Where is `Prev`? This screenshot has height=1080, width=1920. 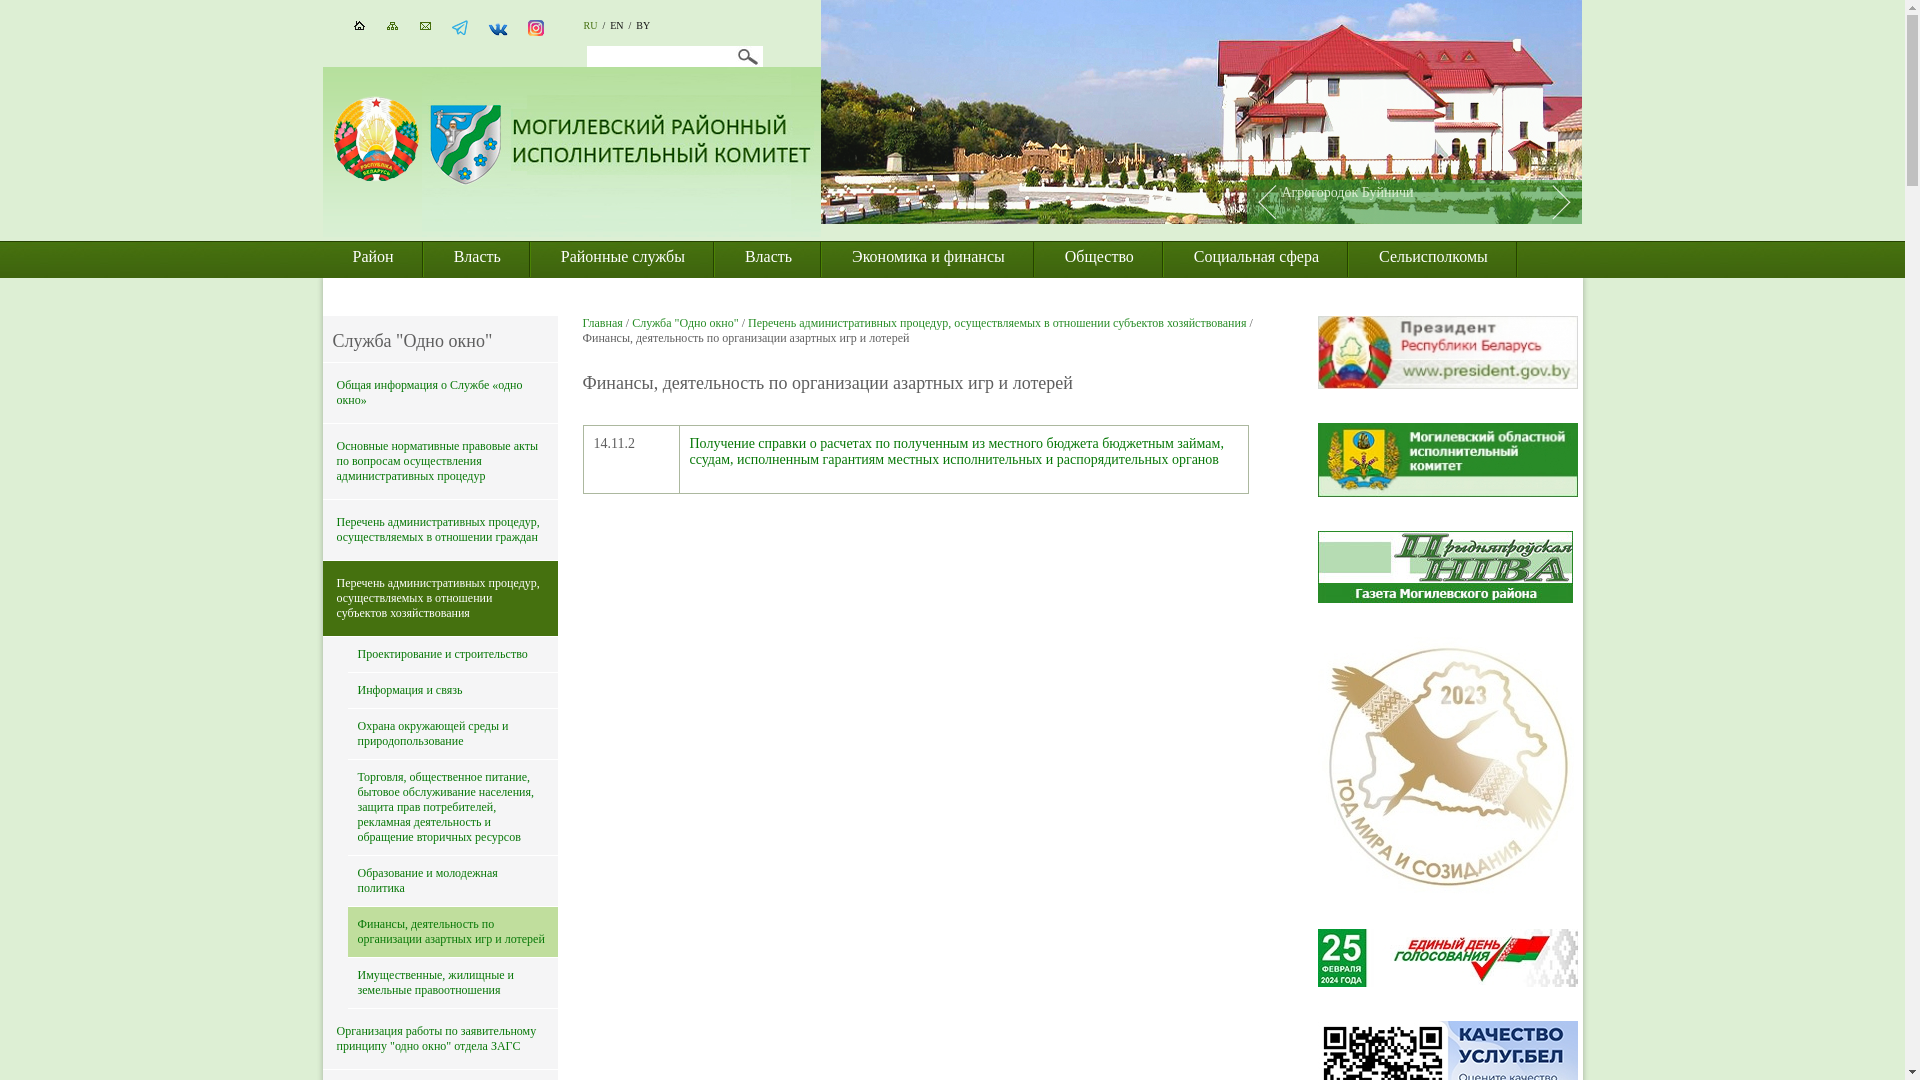 Prev is located at coordinates (1261, 202).